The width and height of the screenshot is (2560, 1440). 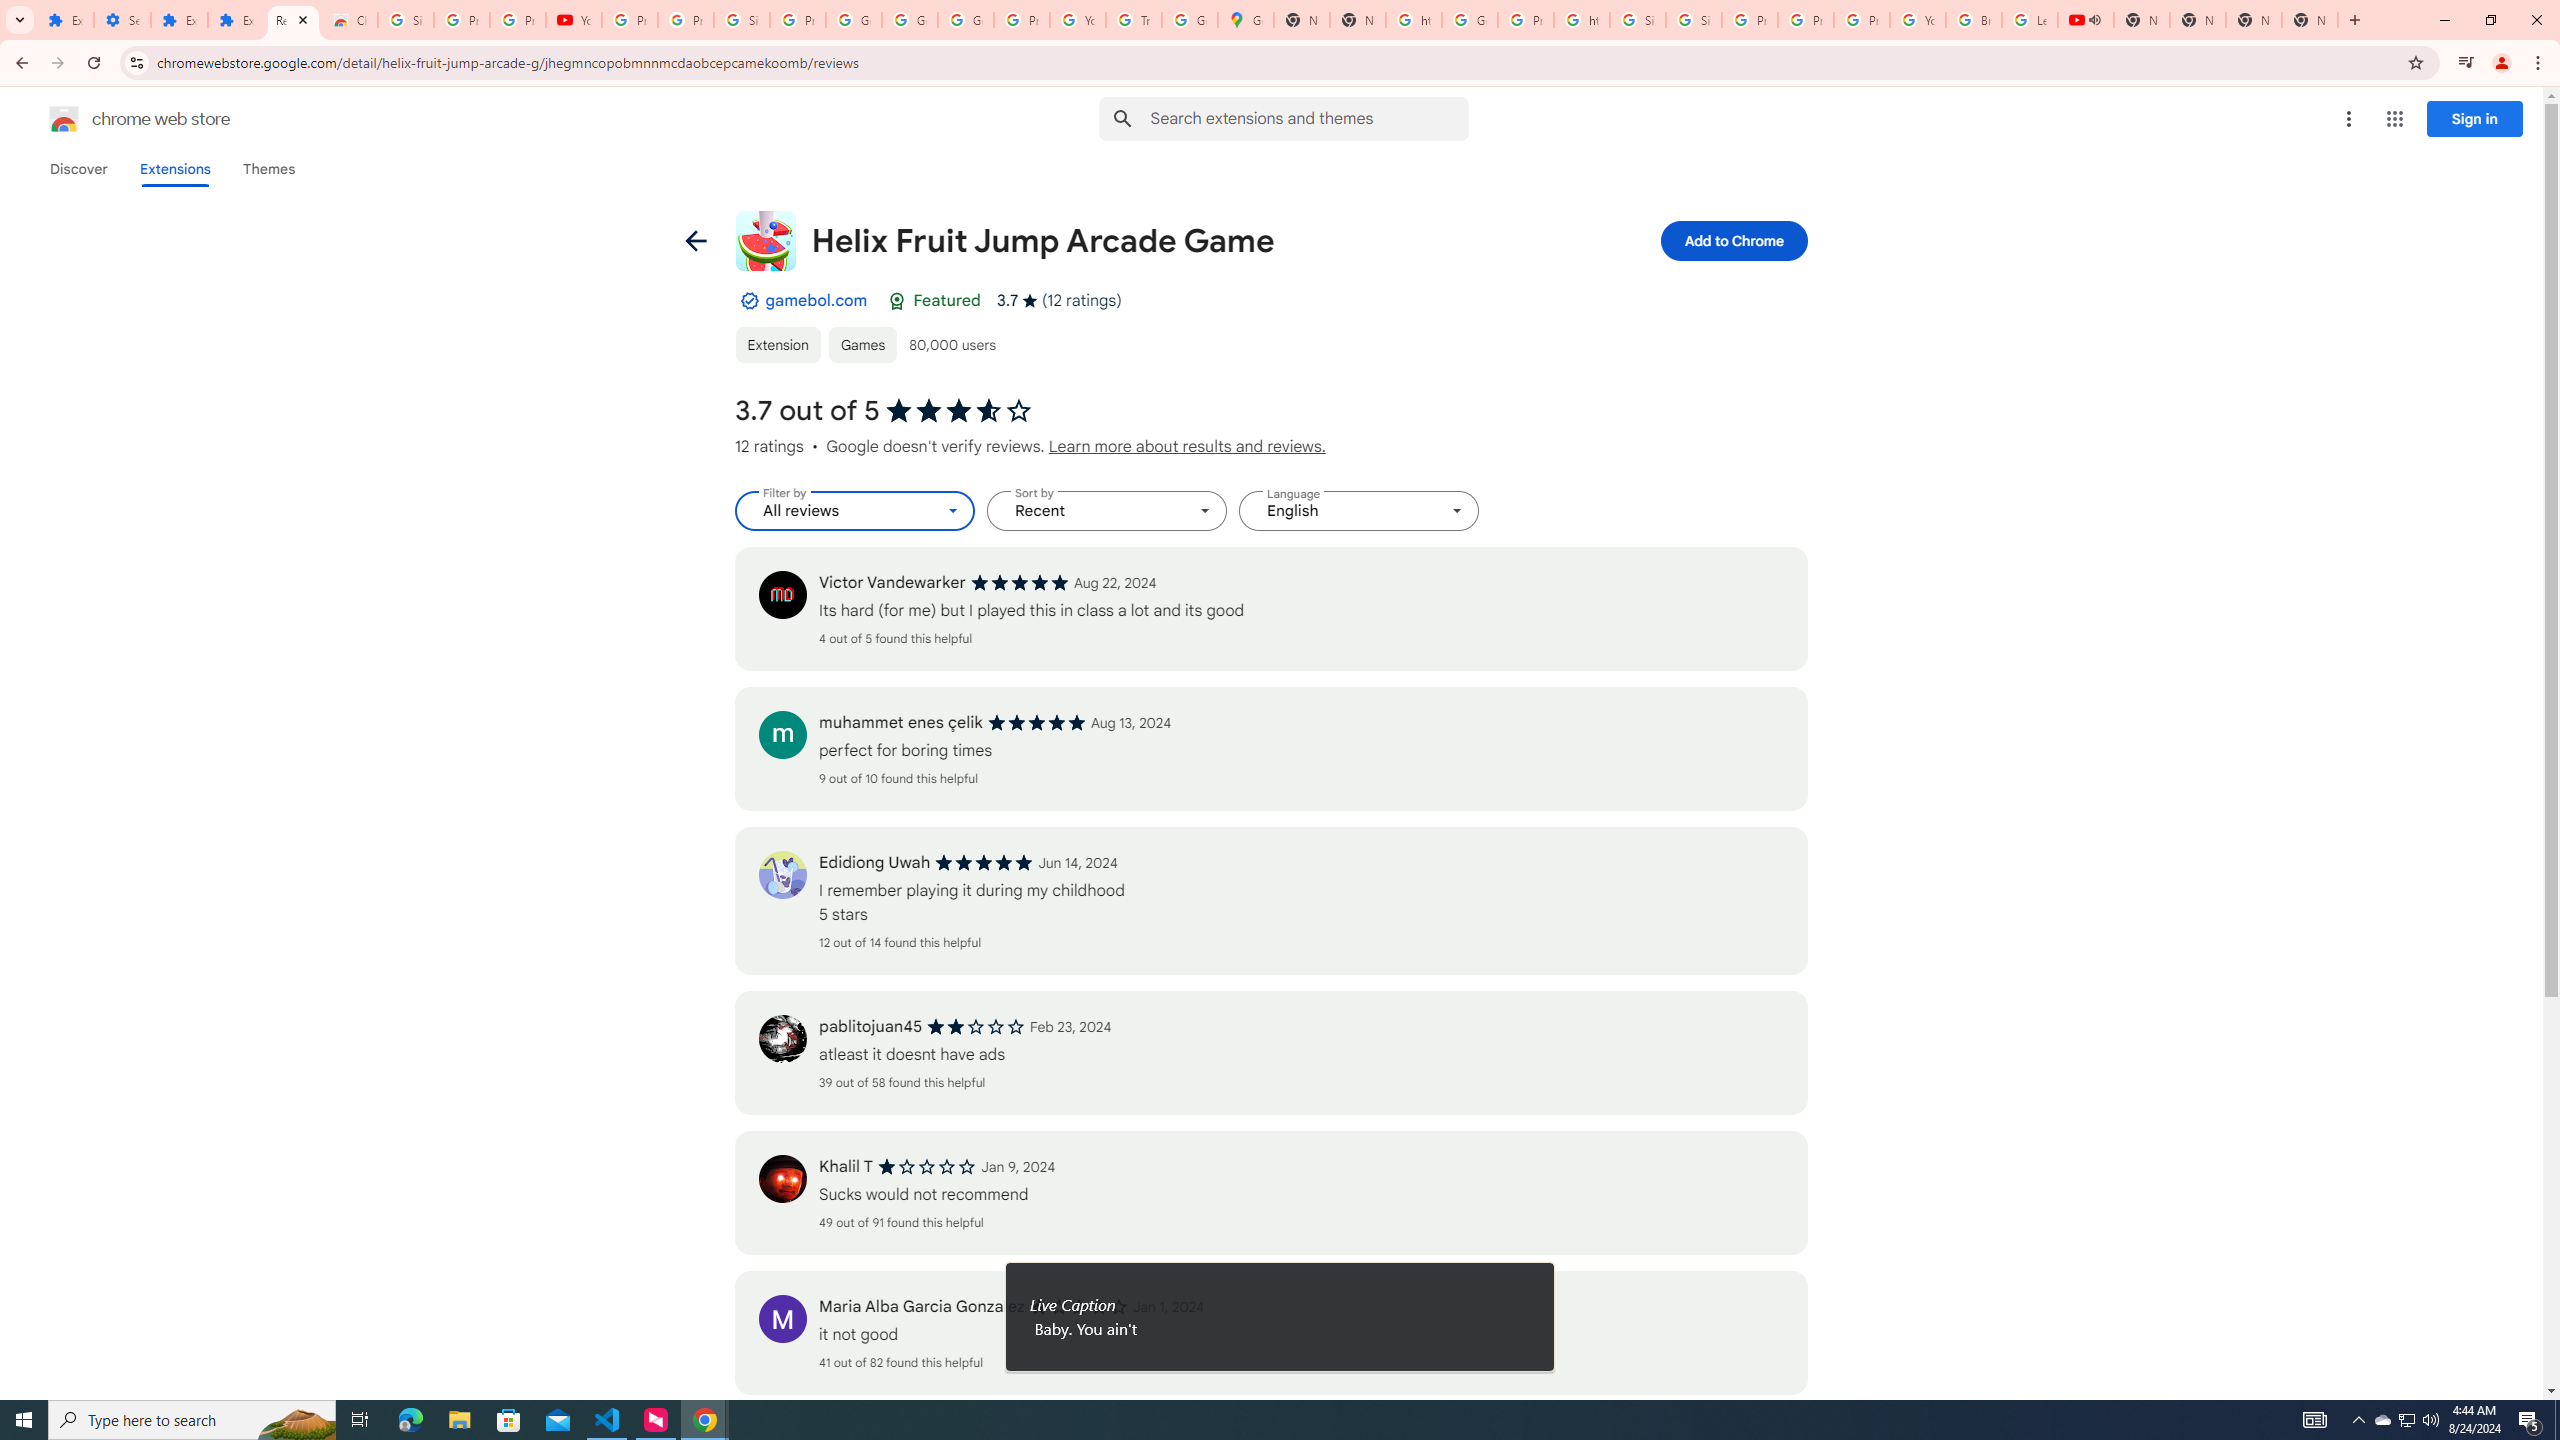 I want to click on More options menu, so click(x=2348, y=119).